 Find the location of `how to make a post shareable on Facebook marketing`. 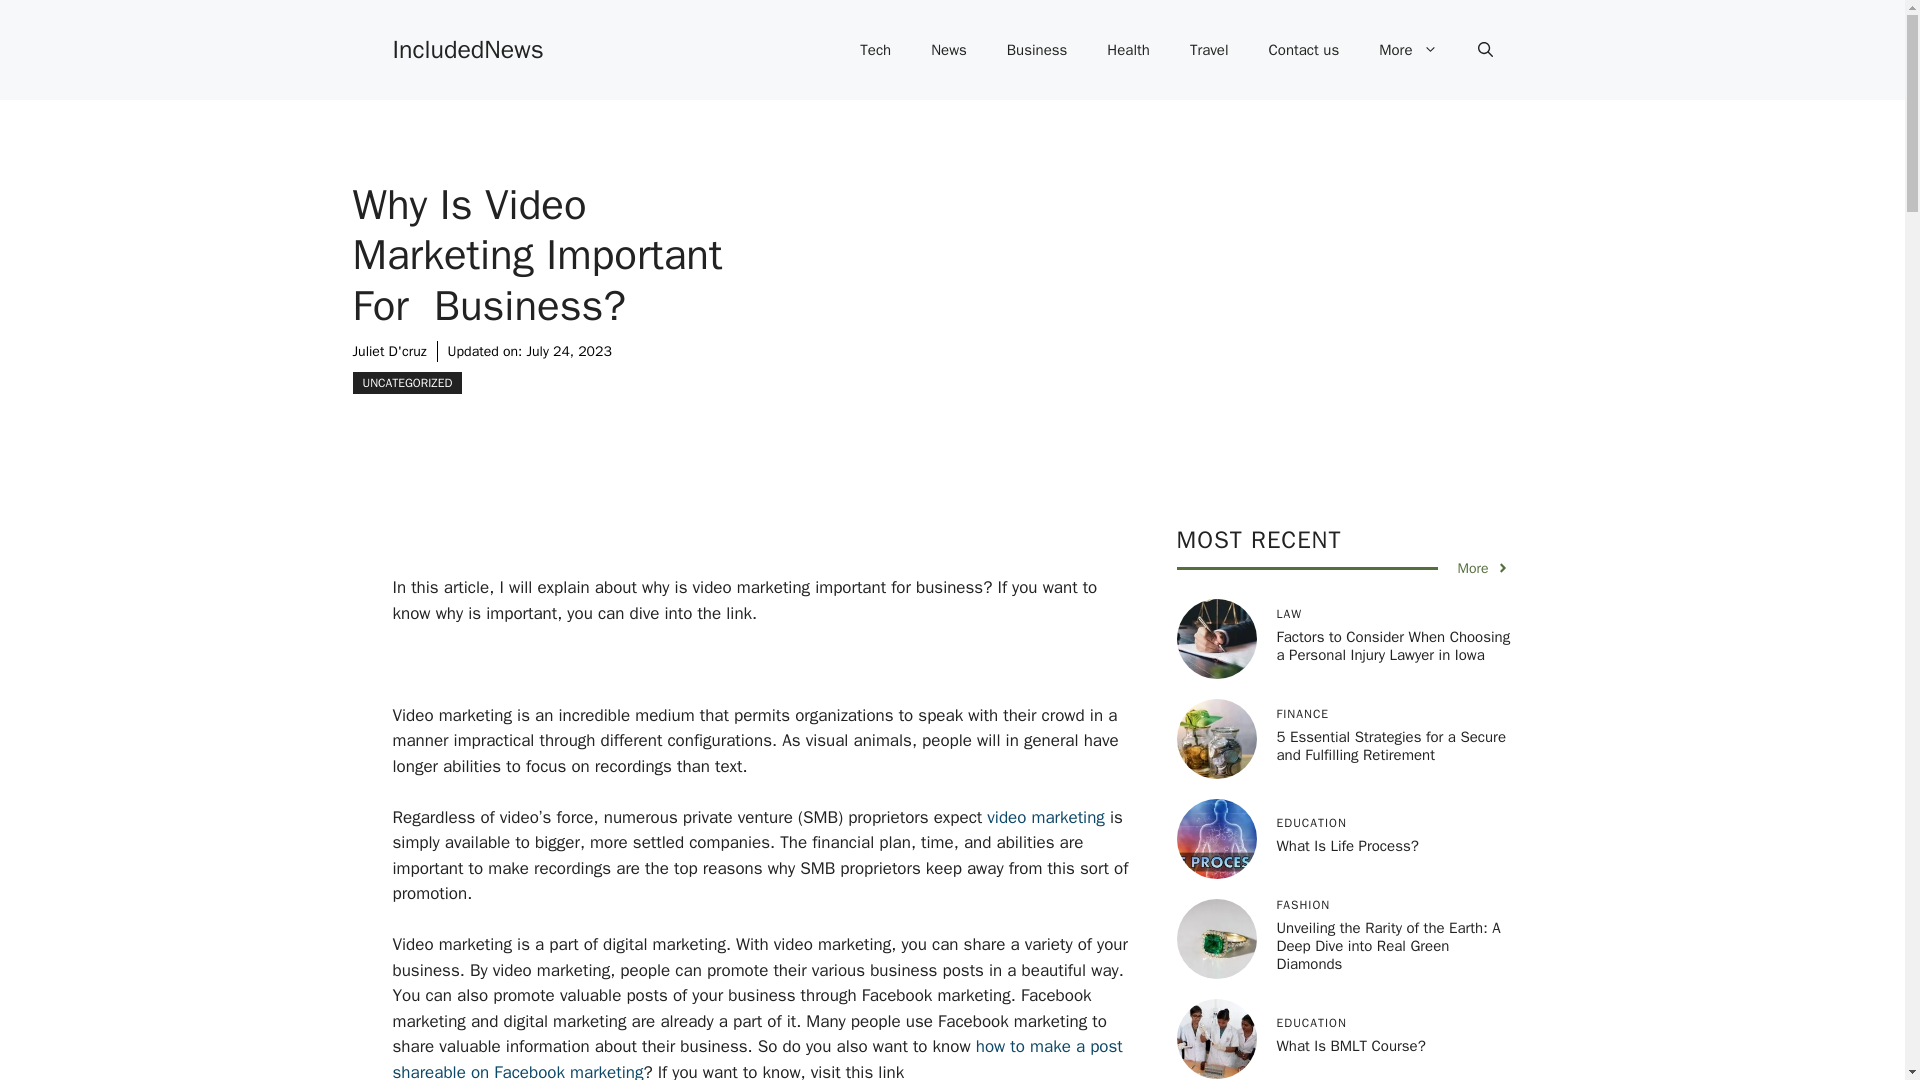

how to make a post shareable on Facebook marketing is located at coordinates (756, 1058).